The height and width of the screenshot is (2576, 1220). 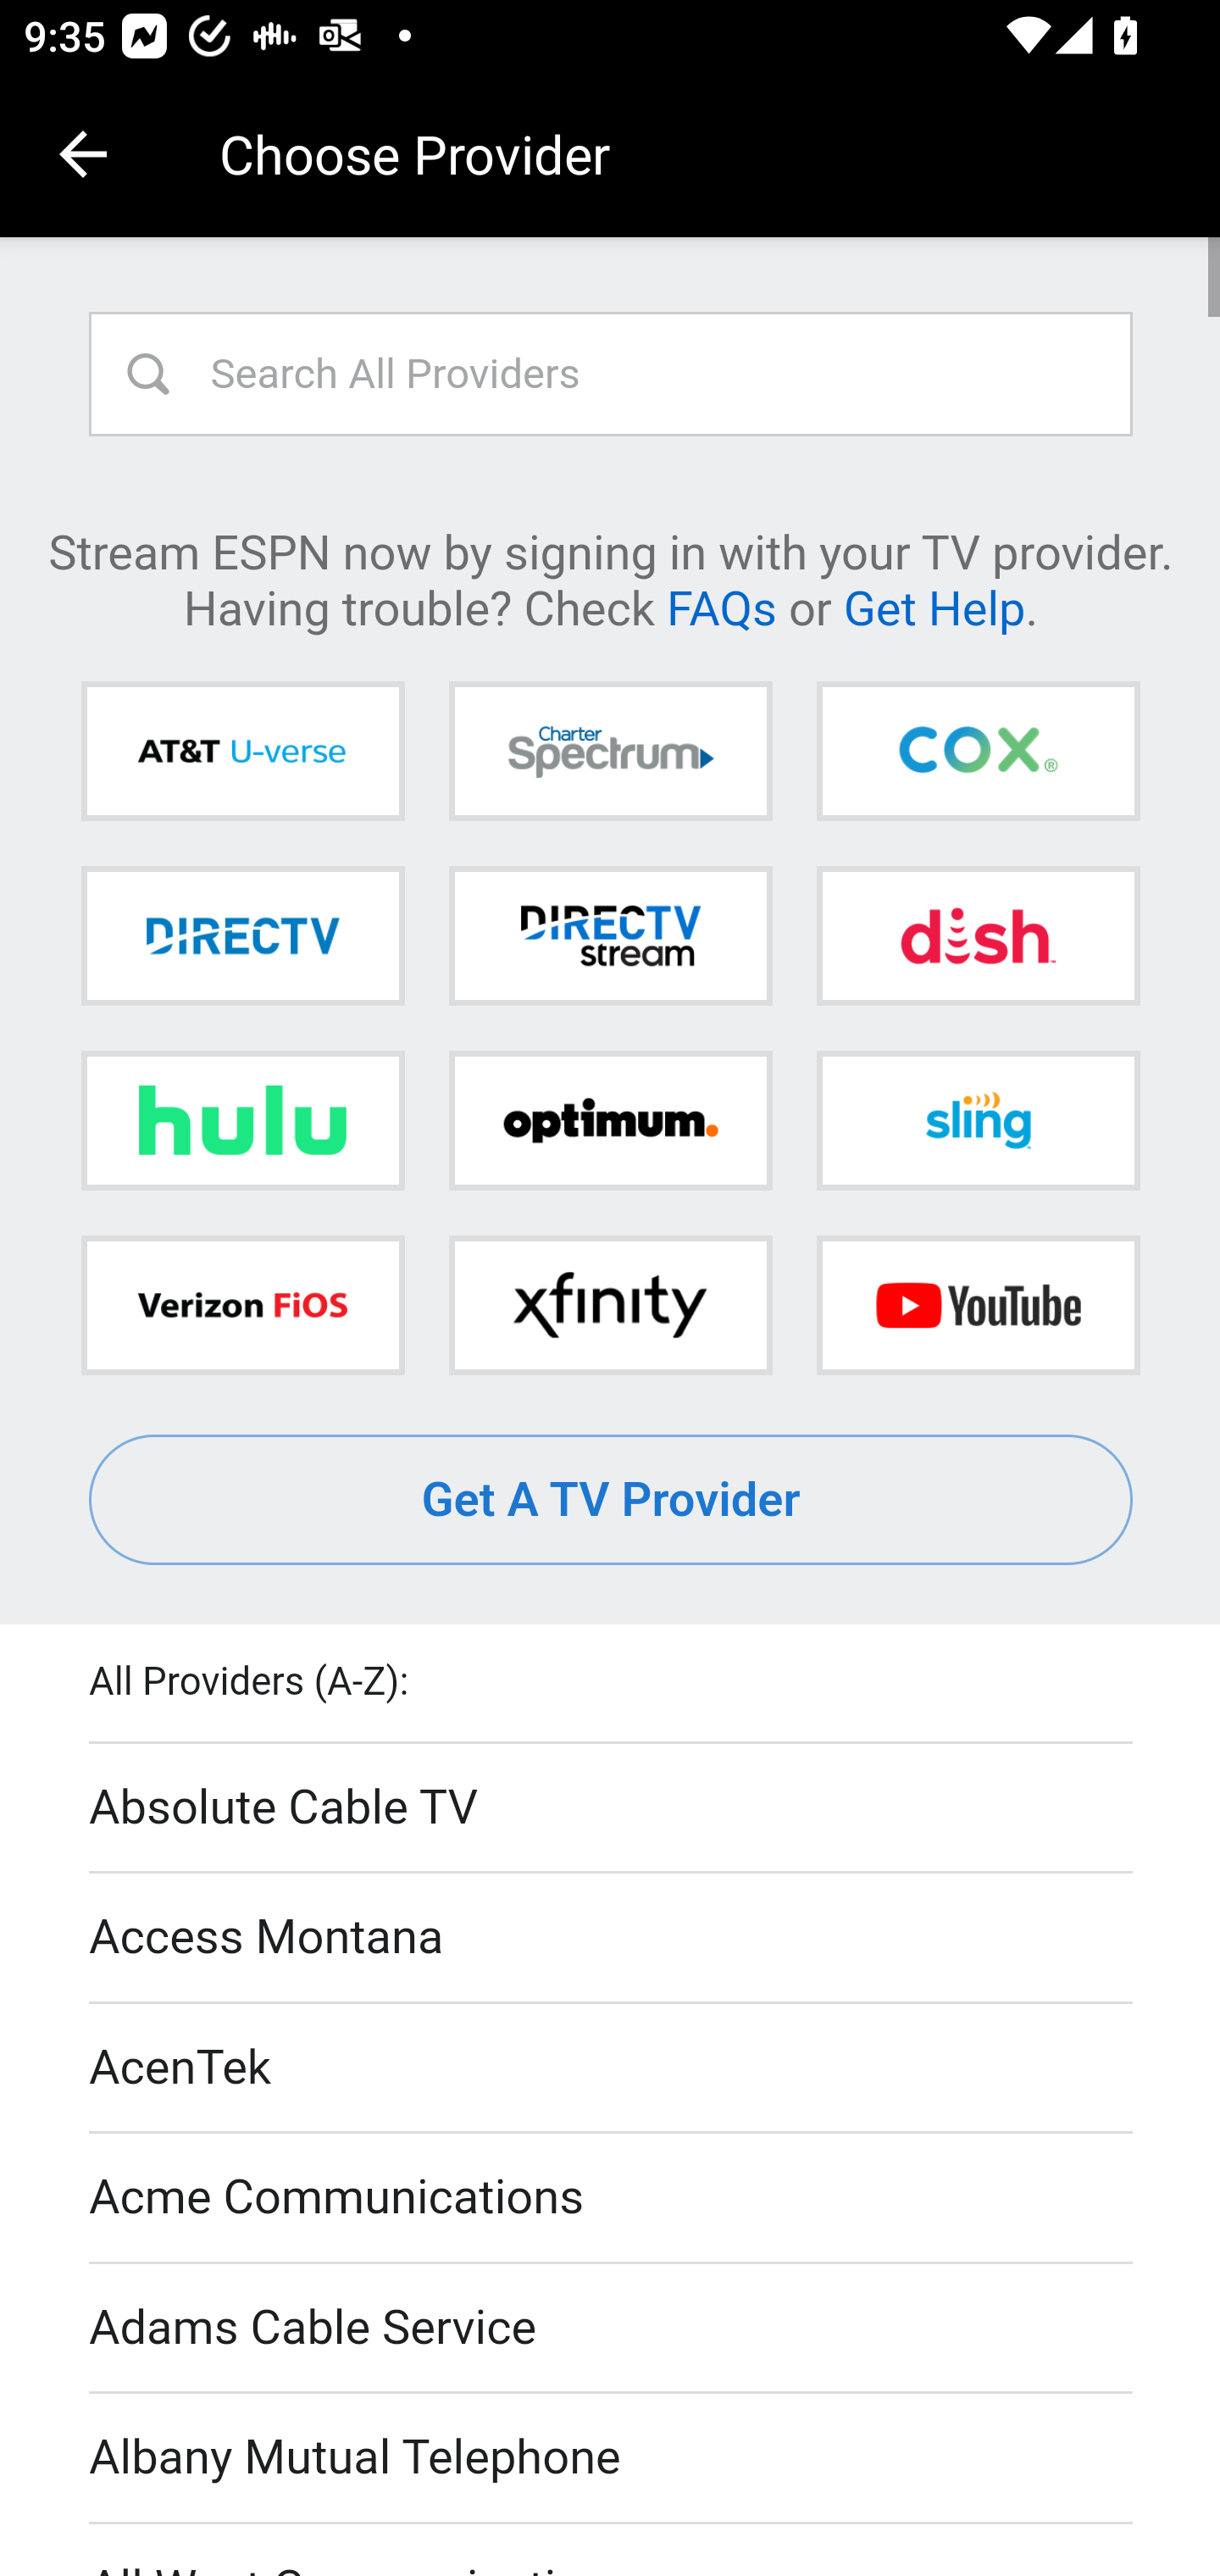 I want to click on Get A TV Provider, so click(x=612, y=1500).